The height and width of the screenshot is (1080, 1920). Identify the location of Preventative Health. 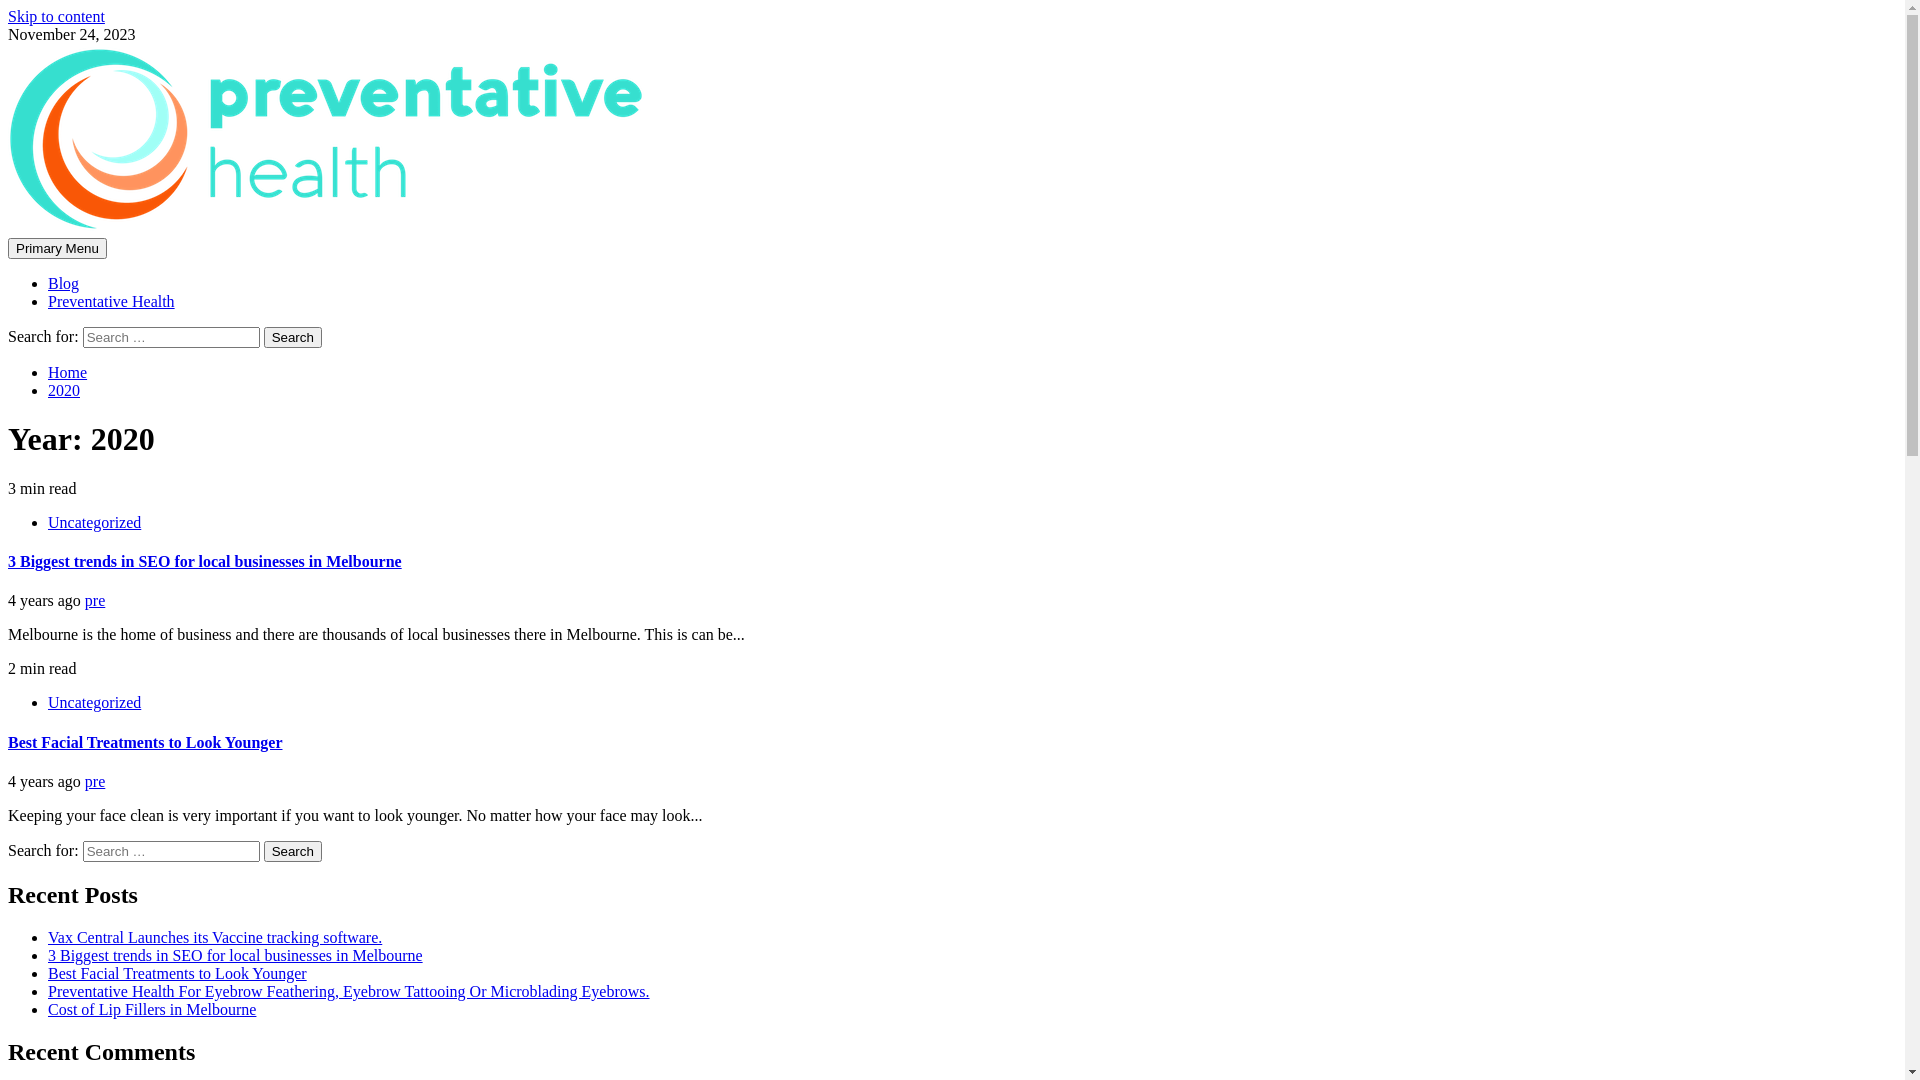
(112, 302).